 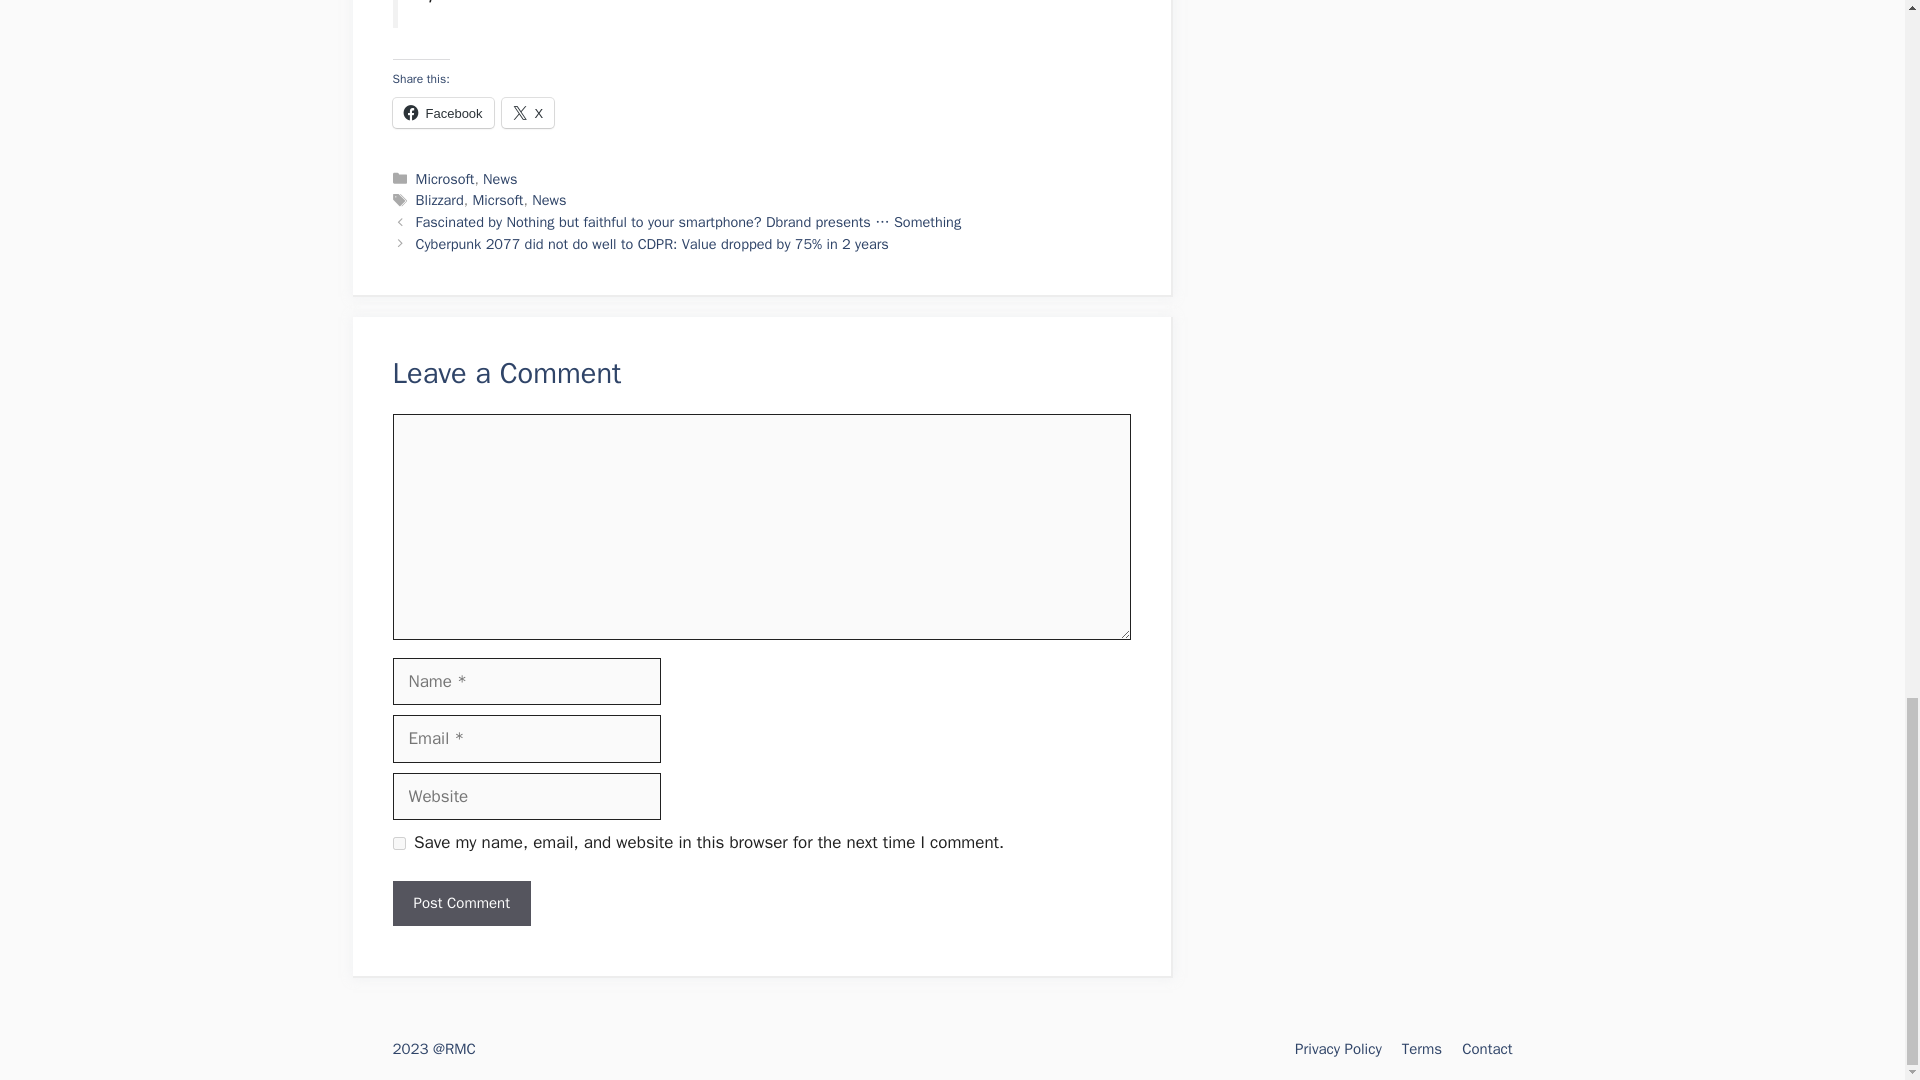 I want to click on Click to share on X, so click(x=528, y=113).